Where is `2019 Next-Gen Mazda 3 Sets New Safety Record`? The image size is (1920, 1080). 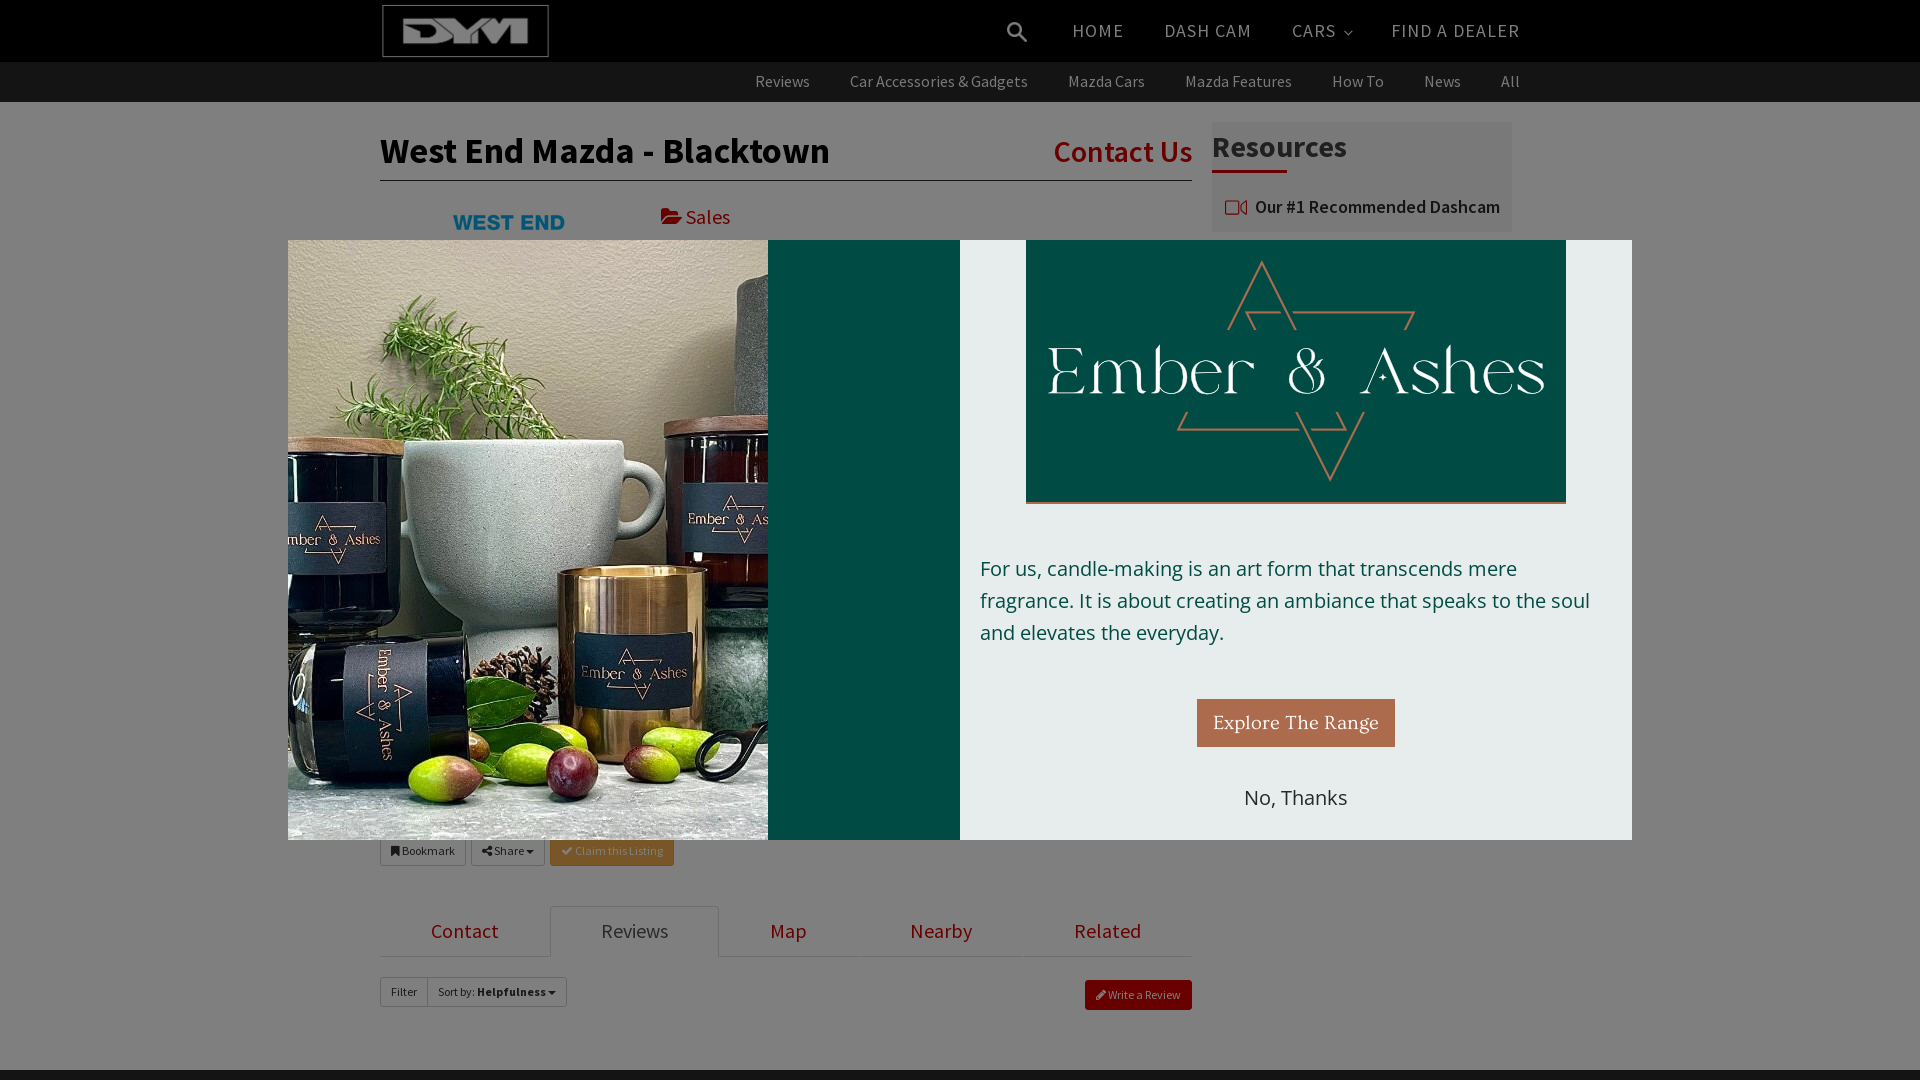 2019 Next-Gen Mazda 3 Sets New Safety Record is located at coordinates (1382, 368).